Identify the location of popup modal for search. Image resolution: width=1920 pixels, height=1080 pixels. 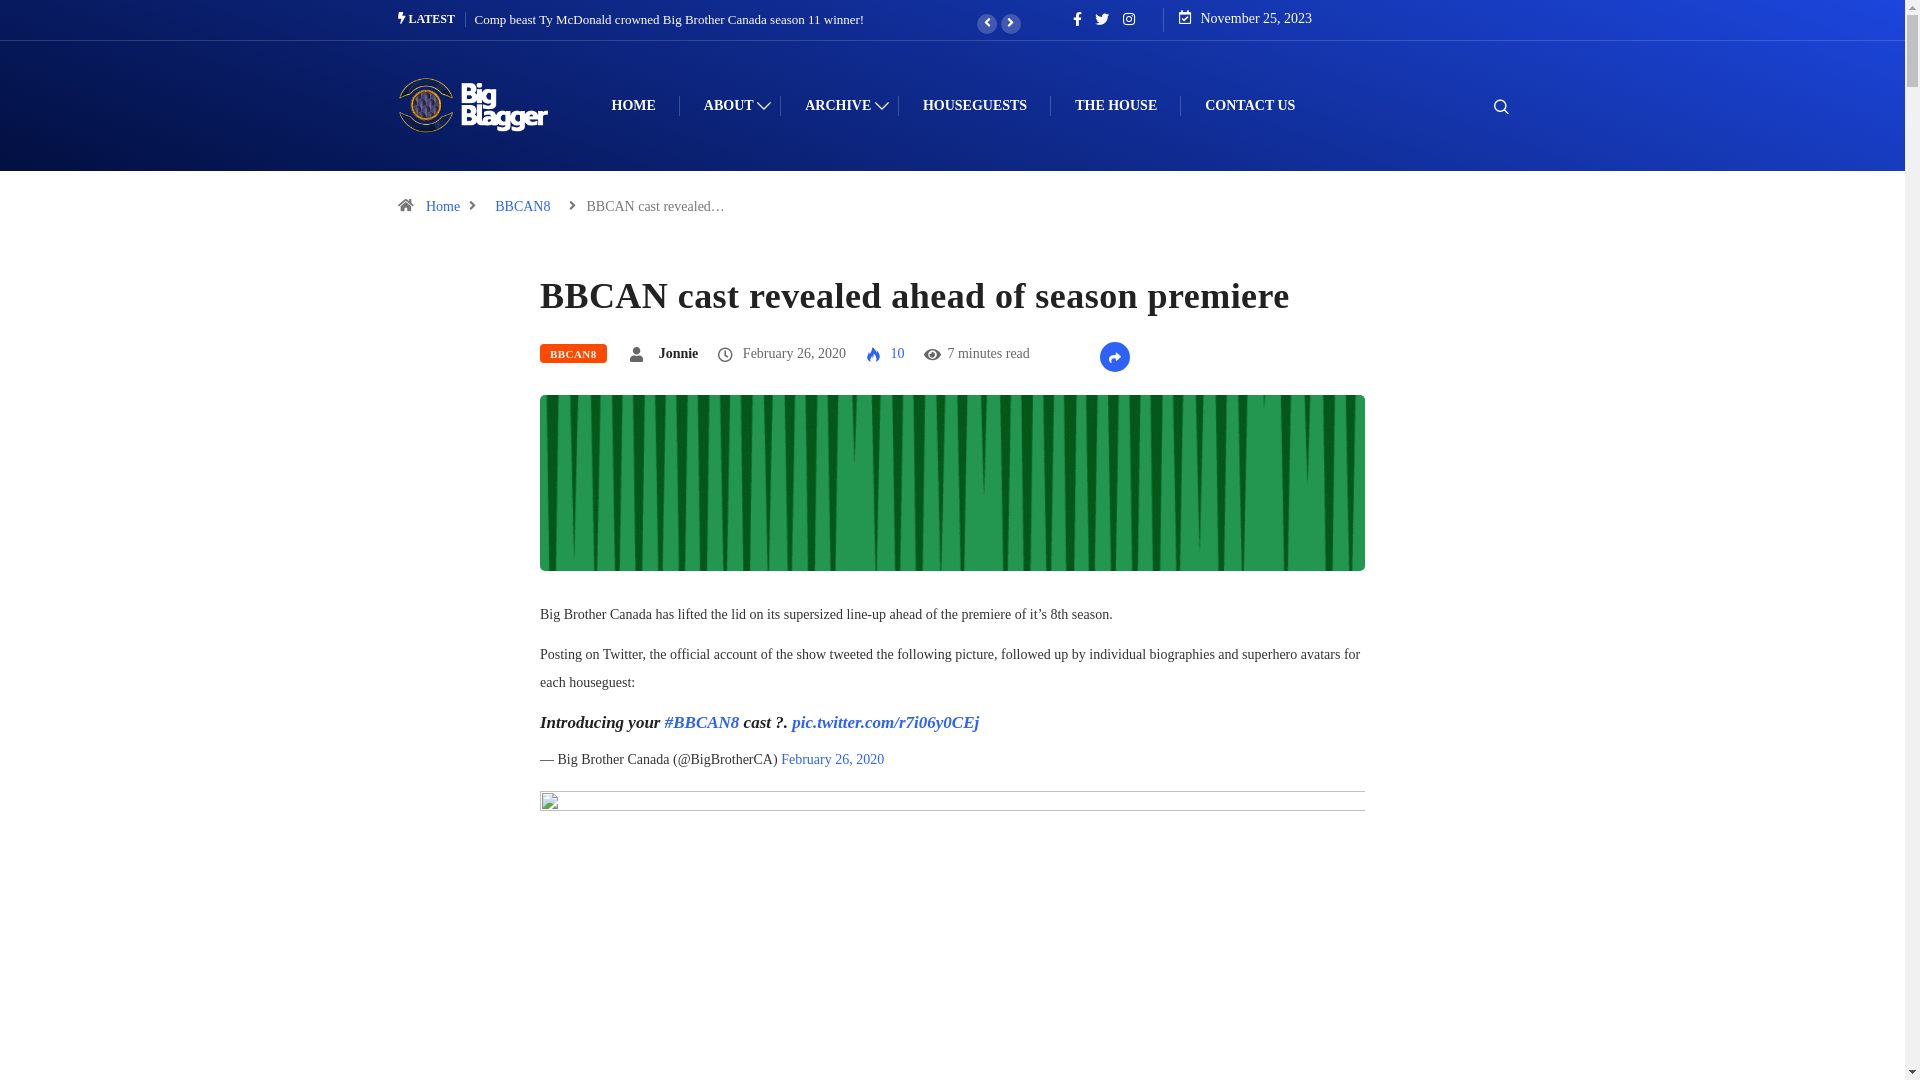
(1474, 106).